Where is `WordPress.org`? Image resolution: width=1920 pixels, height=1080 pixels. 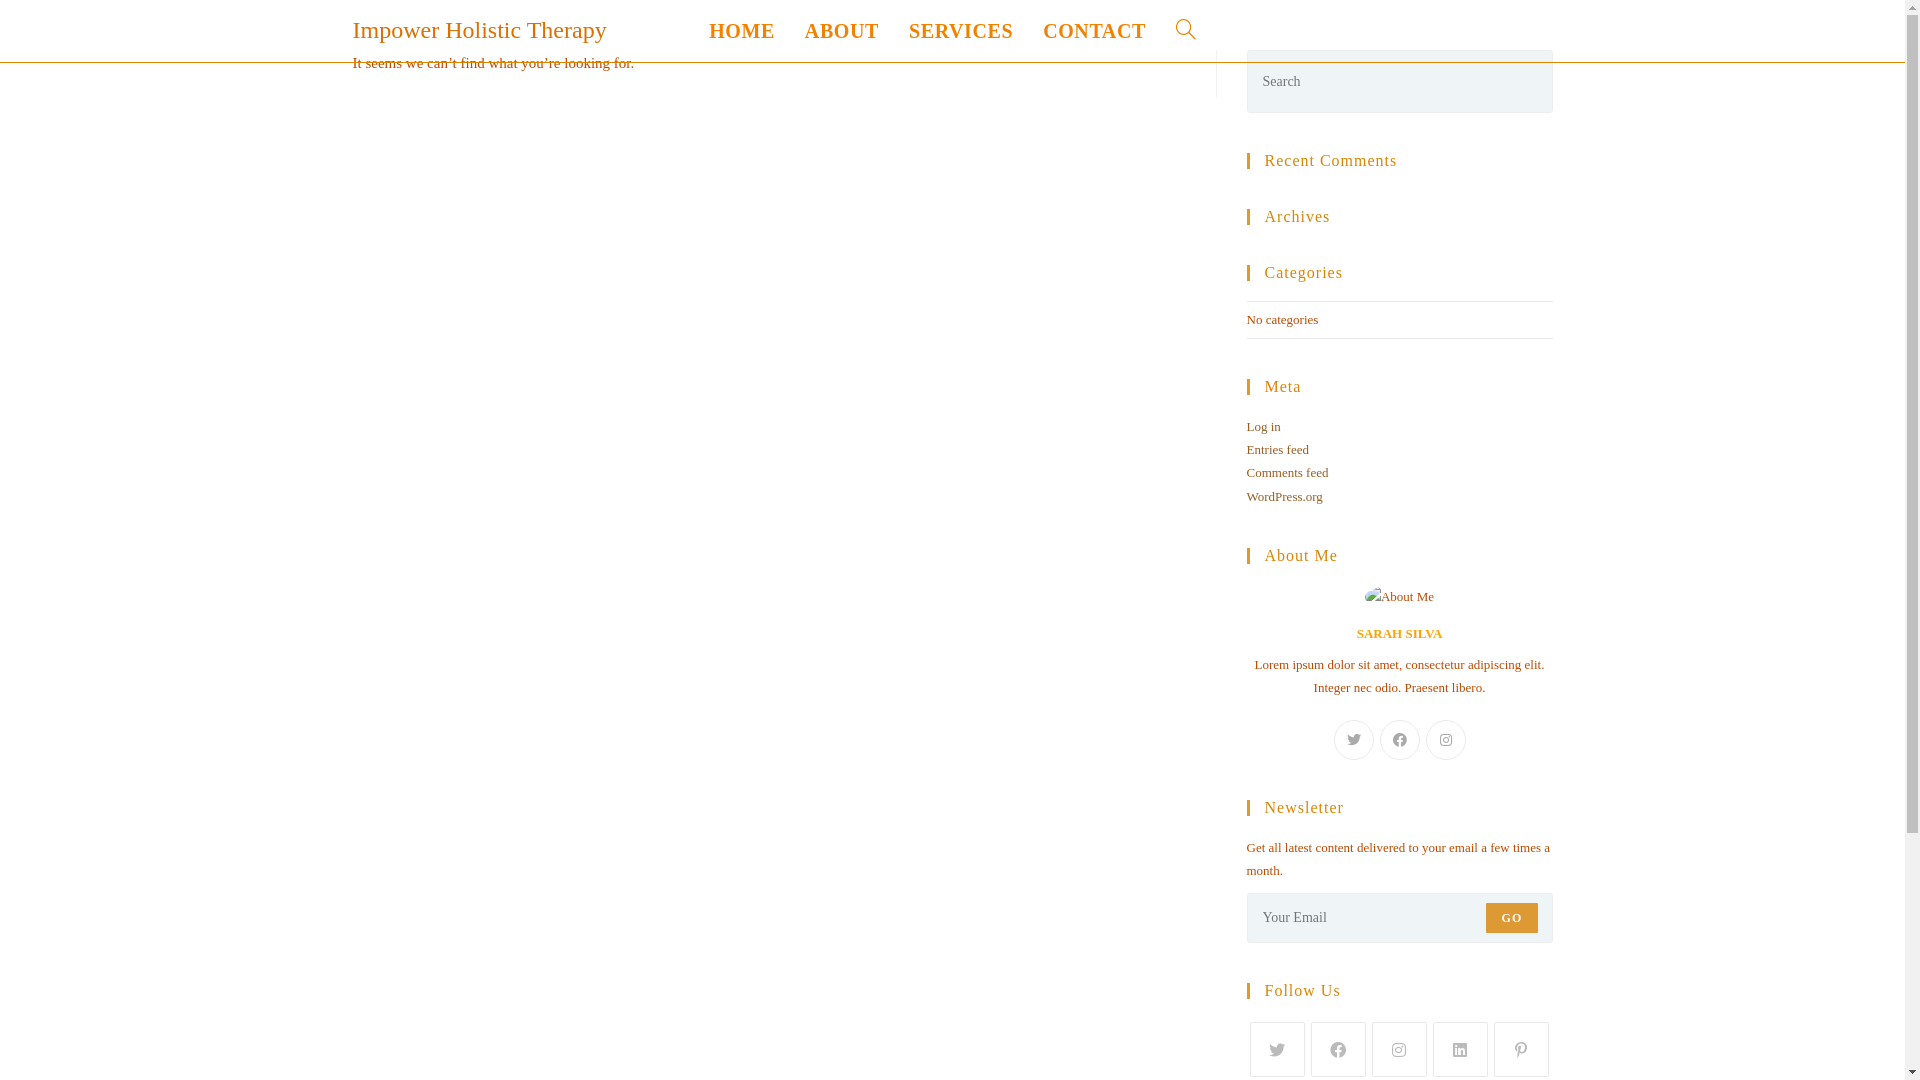
WordPress.org is located at coordinates (1284, 496).